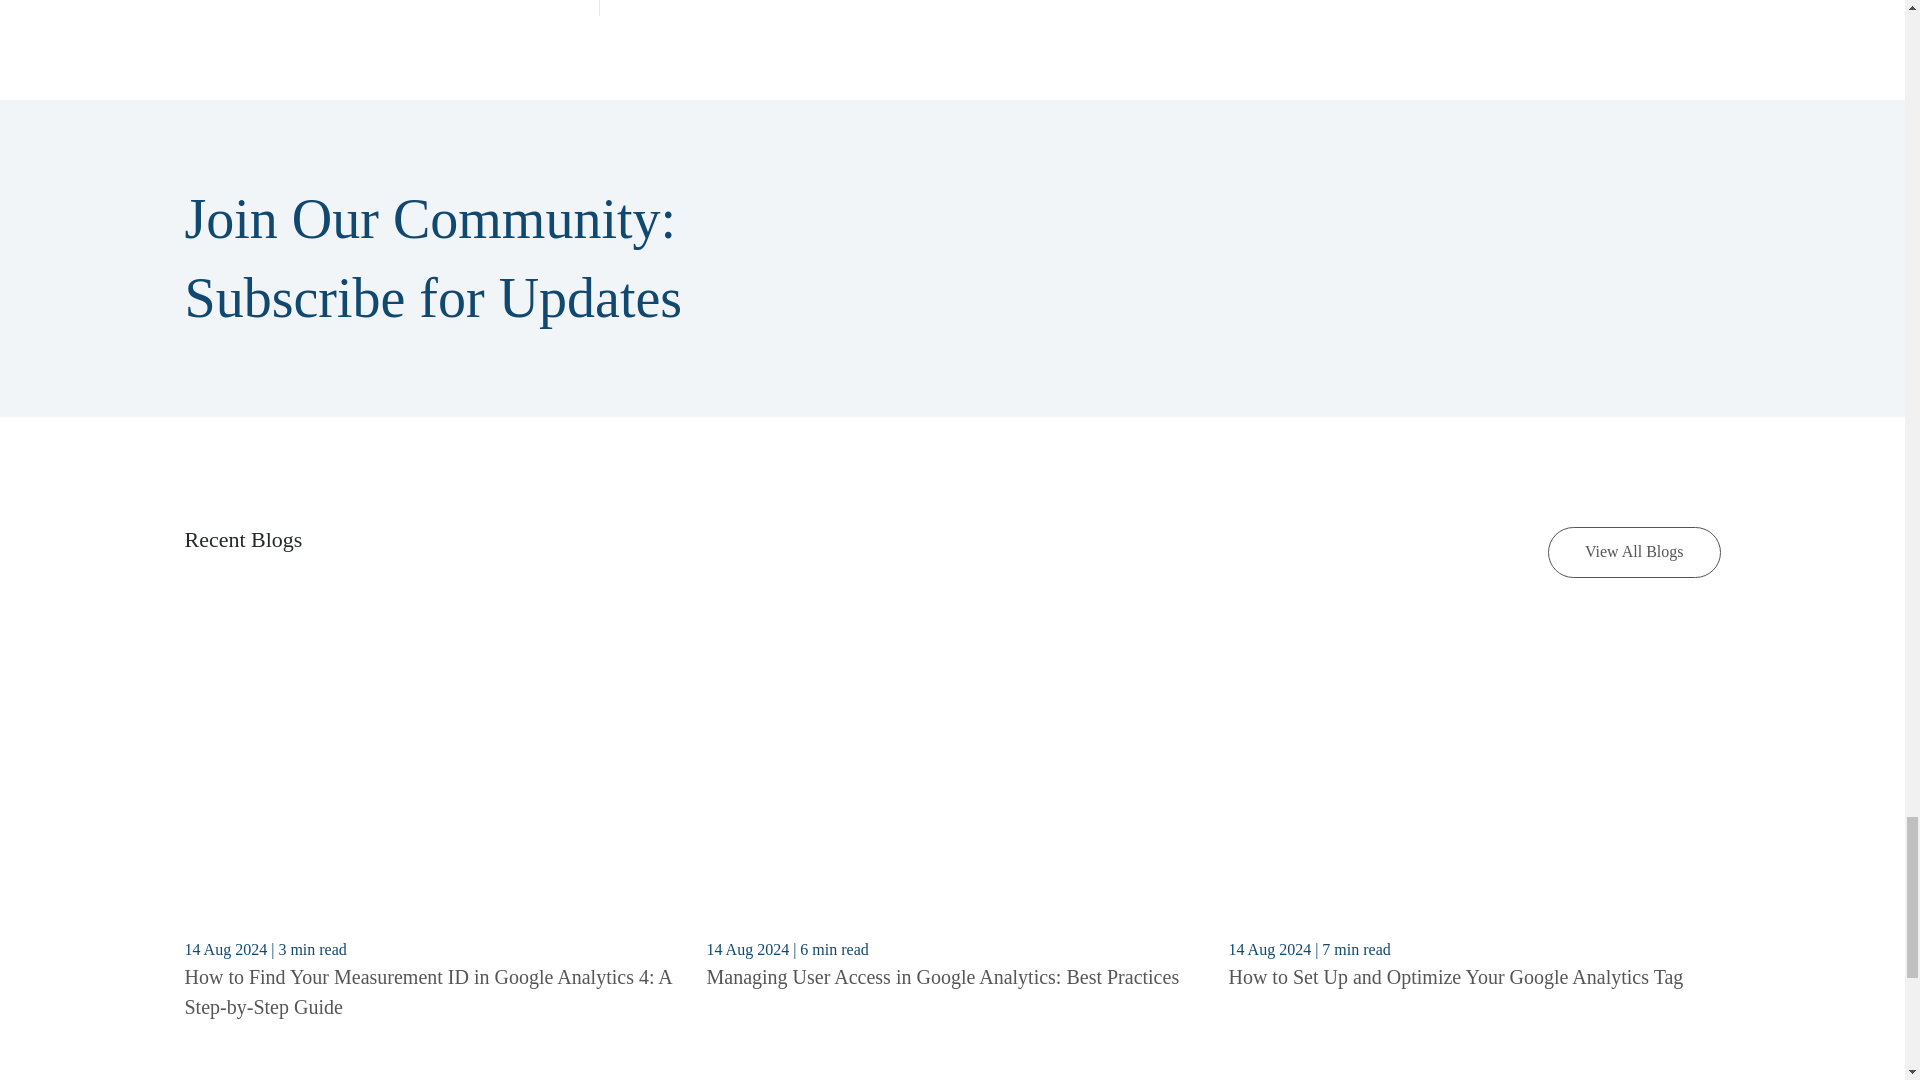  Describe the element at coordinates (1456, 976) in the screenshot. I see `How to Set Up and Optimize Your Google Analytics Tag` at that location.